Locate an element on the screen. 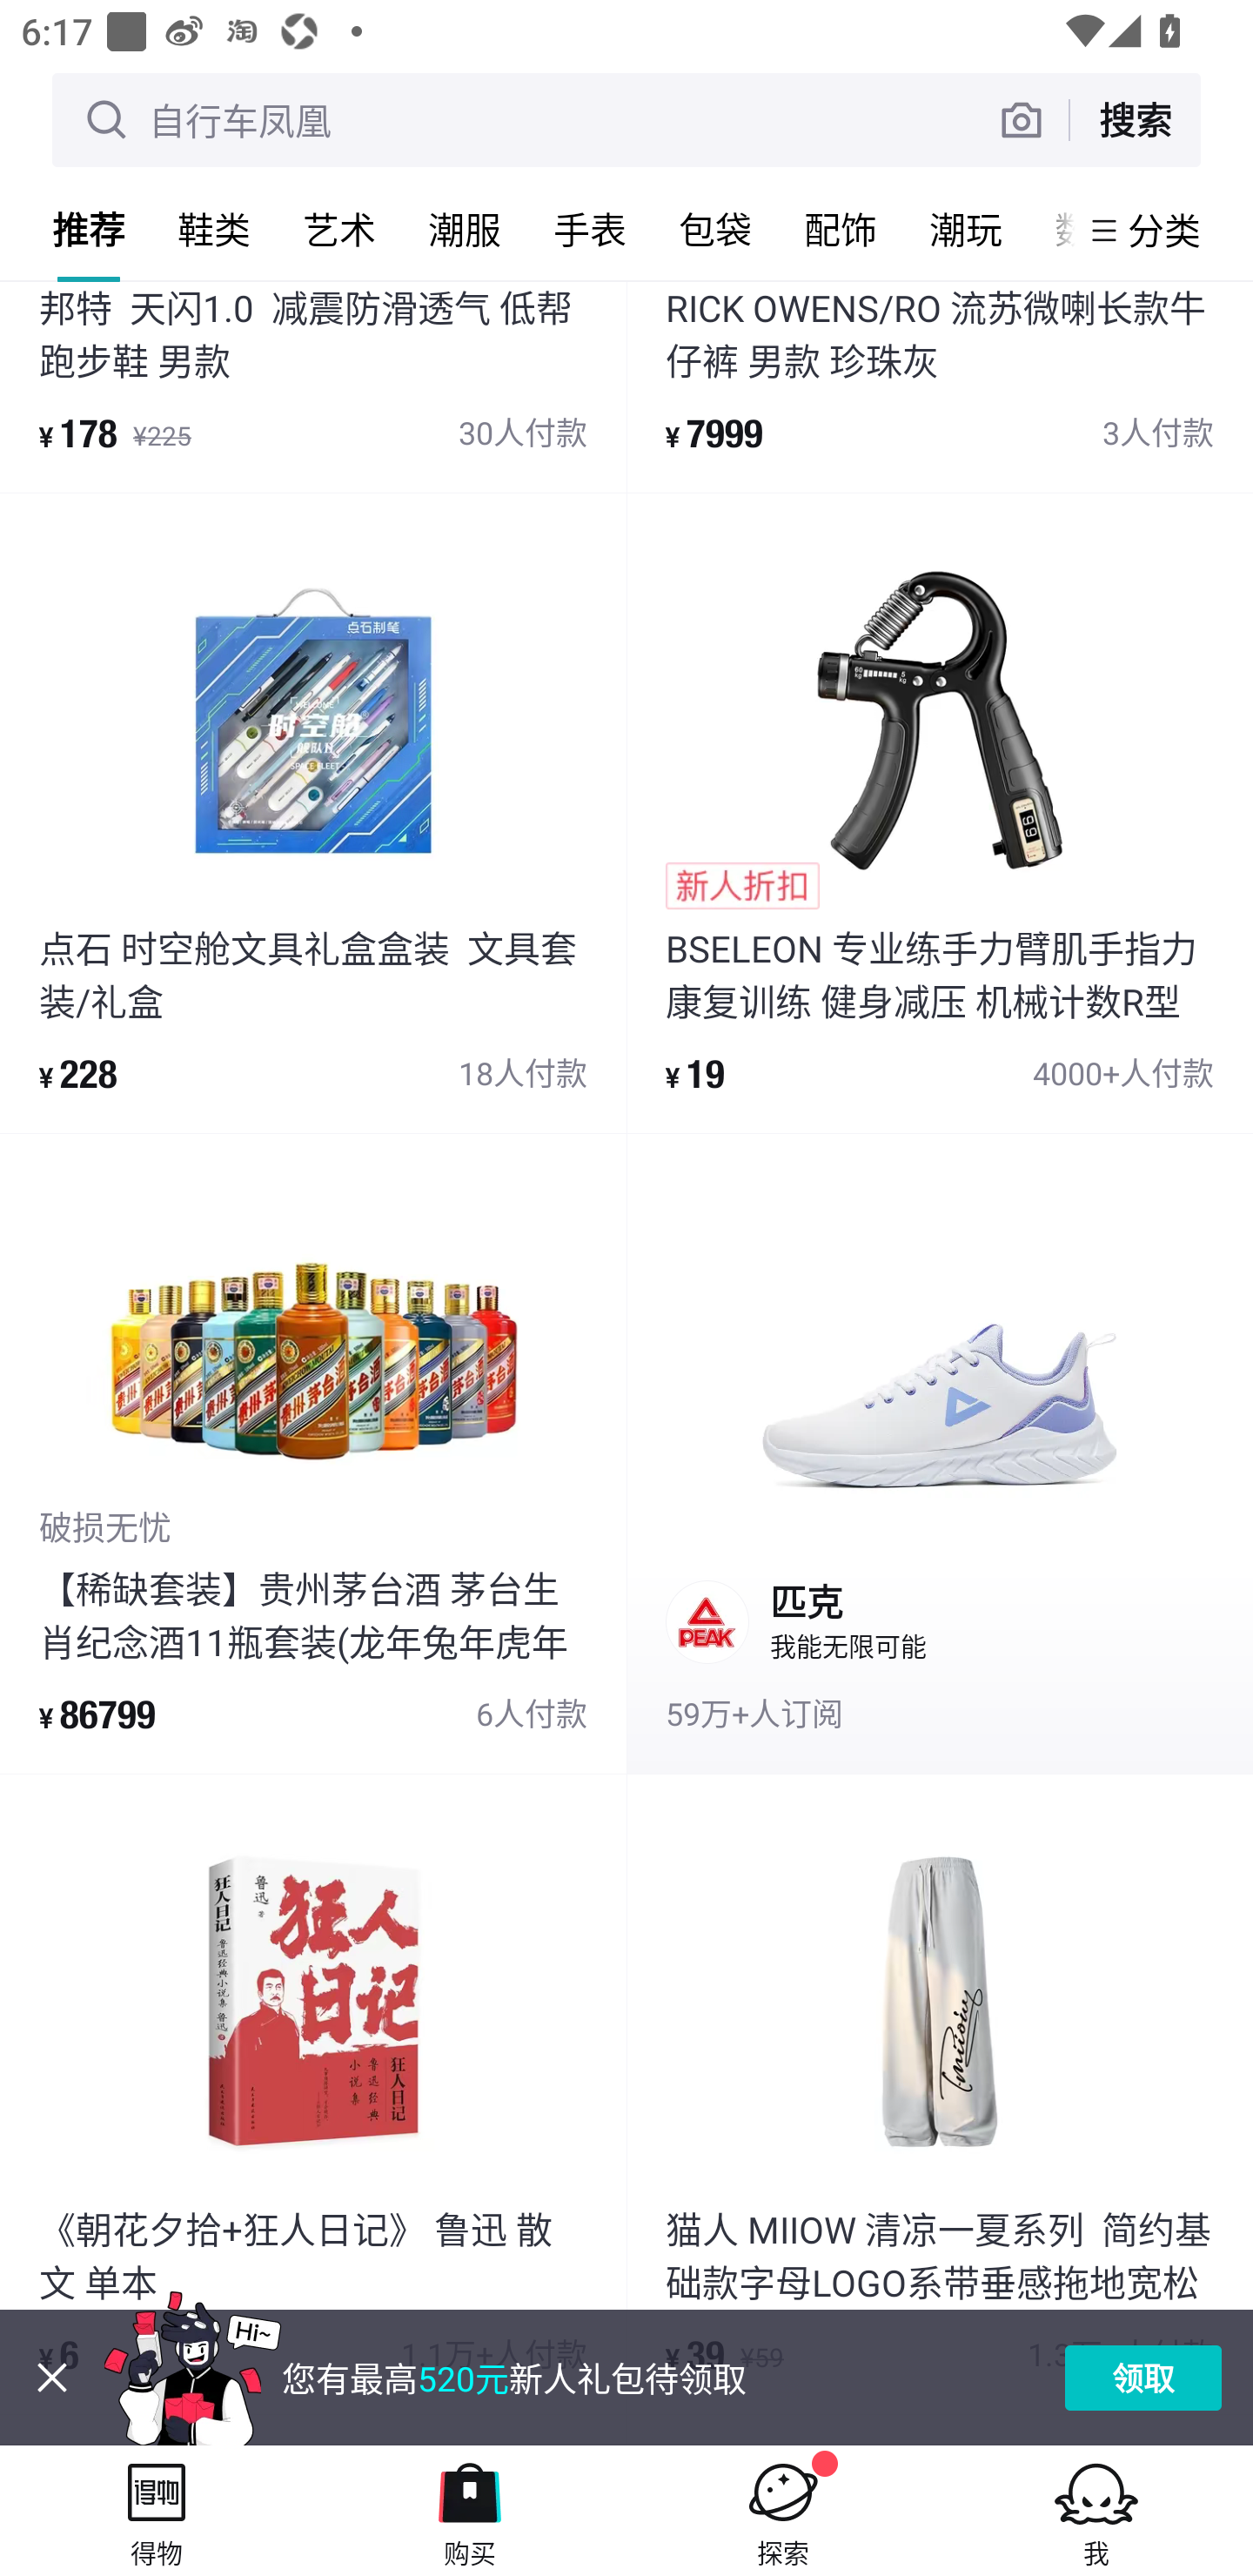  product_item 《朝花夕拾+狂人日记》 鲁迅 散
文 单本 ¥ 6 1.1万+人付款 is located at coordinates (313, 2094).